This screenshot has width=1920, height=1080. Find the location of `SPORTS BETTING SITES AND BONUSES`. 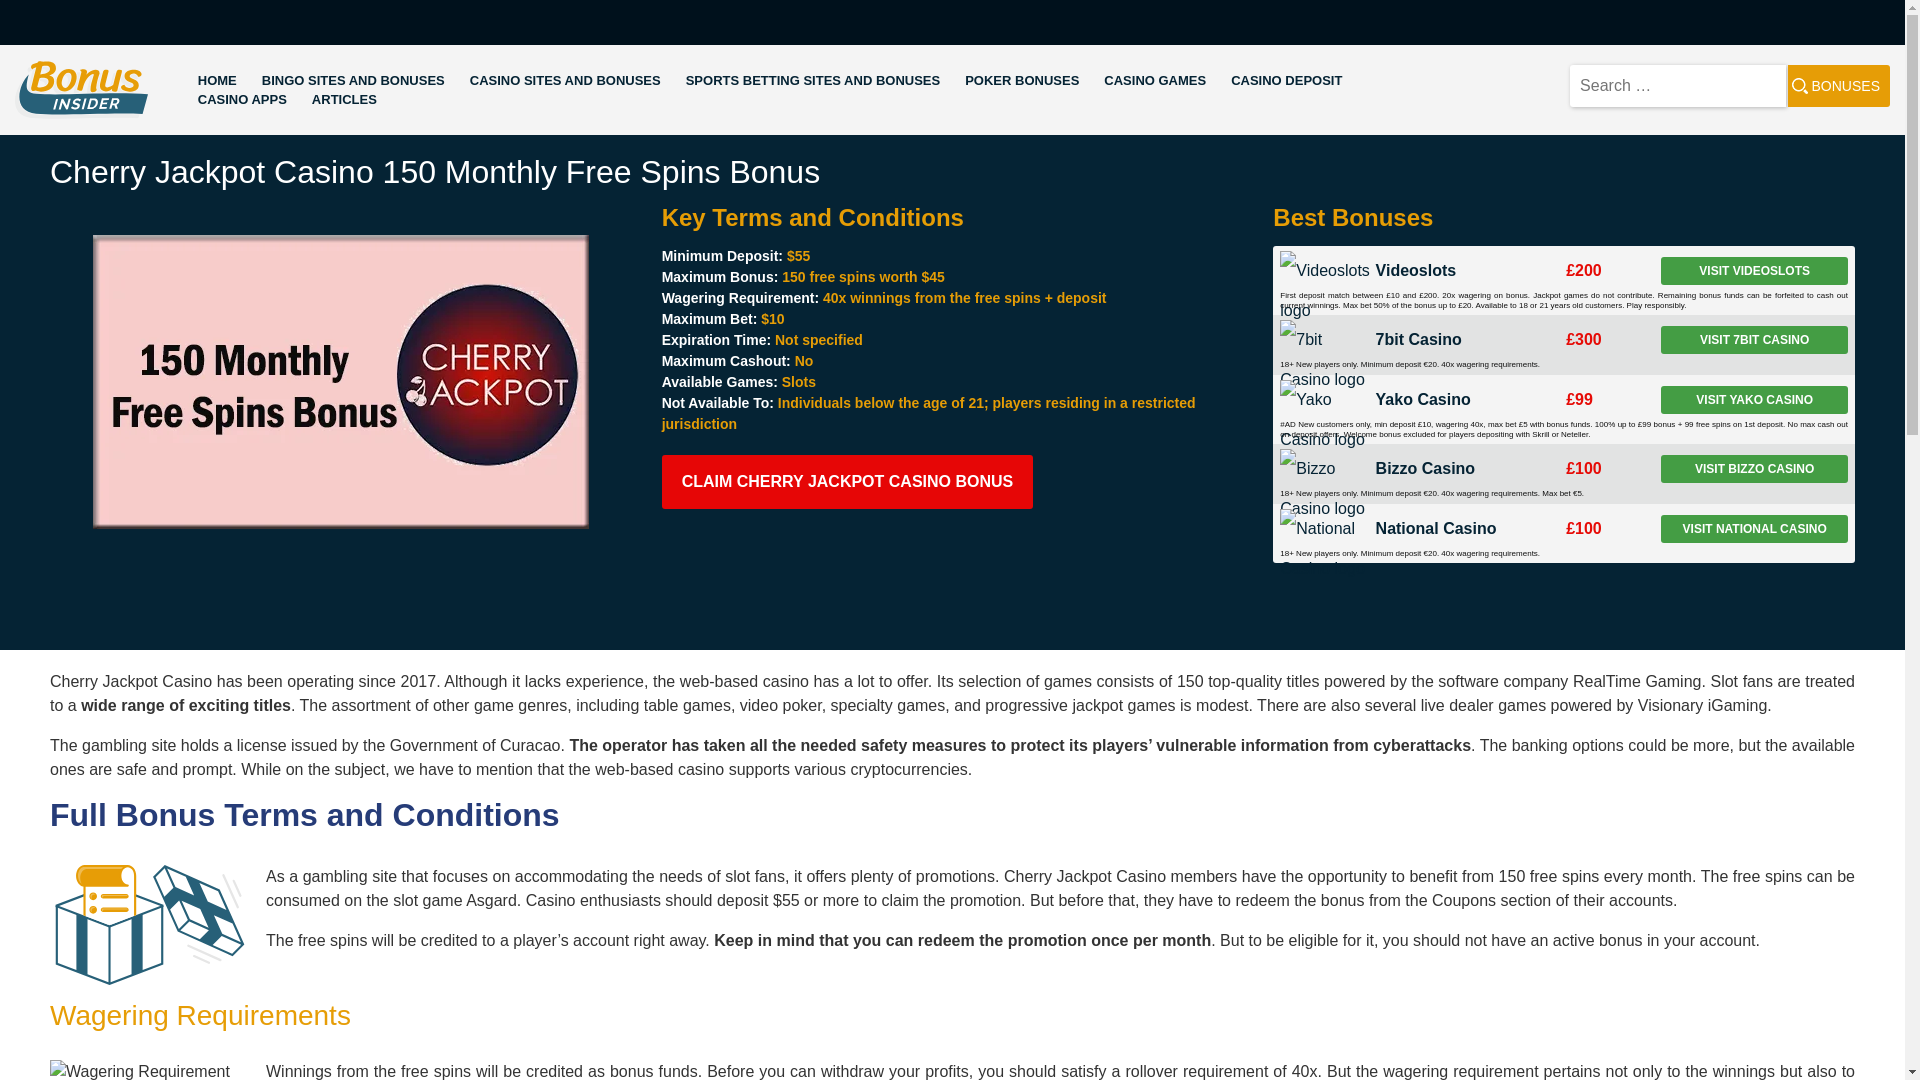

SPORTS BETTING SITES AND BONUSES is located at coordinates (812, 80).